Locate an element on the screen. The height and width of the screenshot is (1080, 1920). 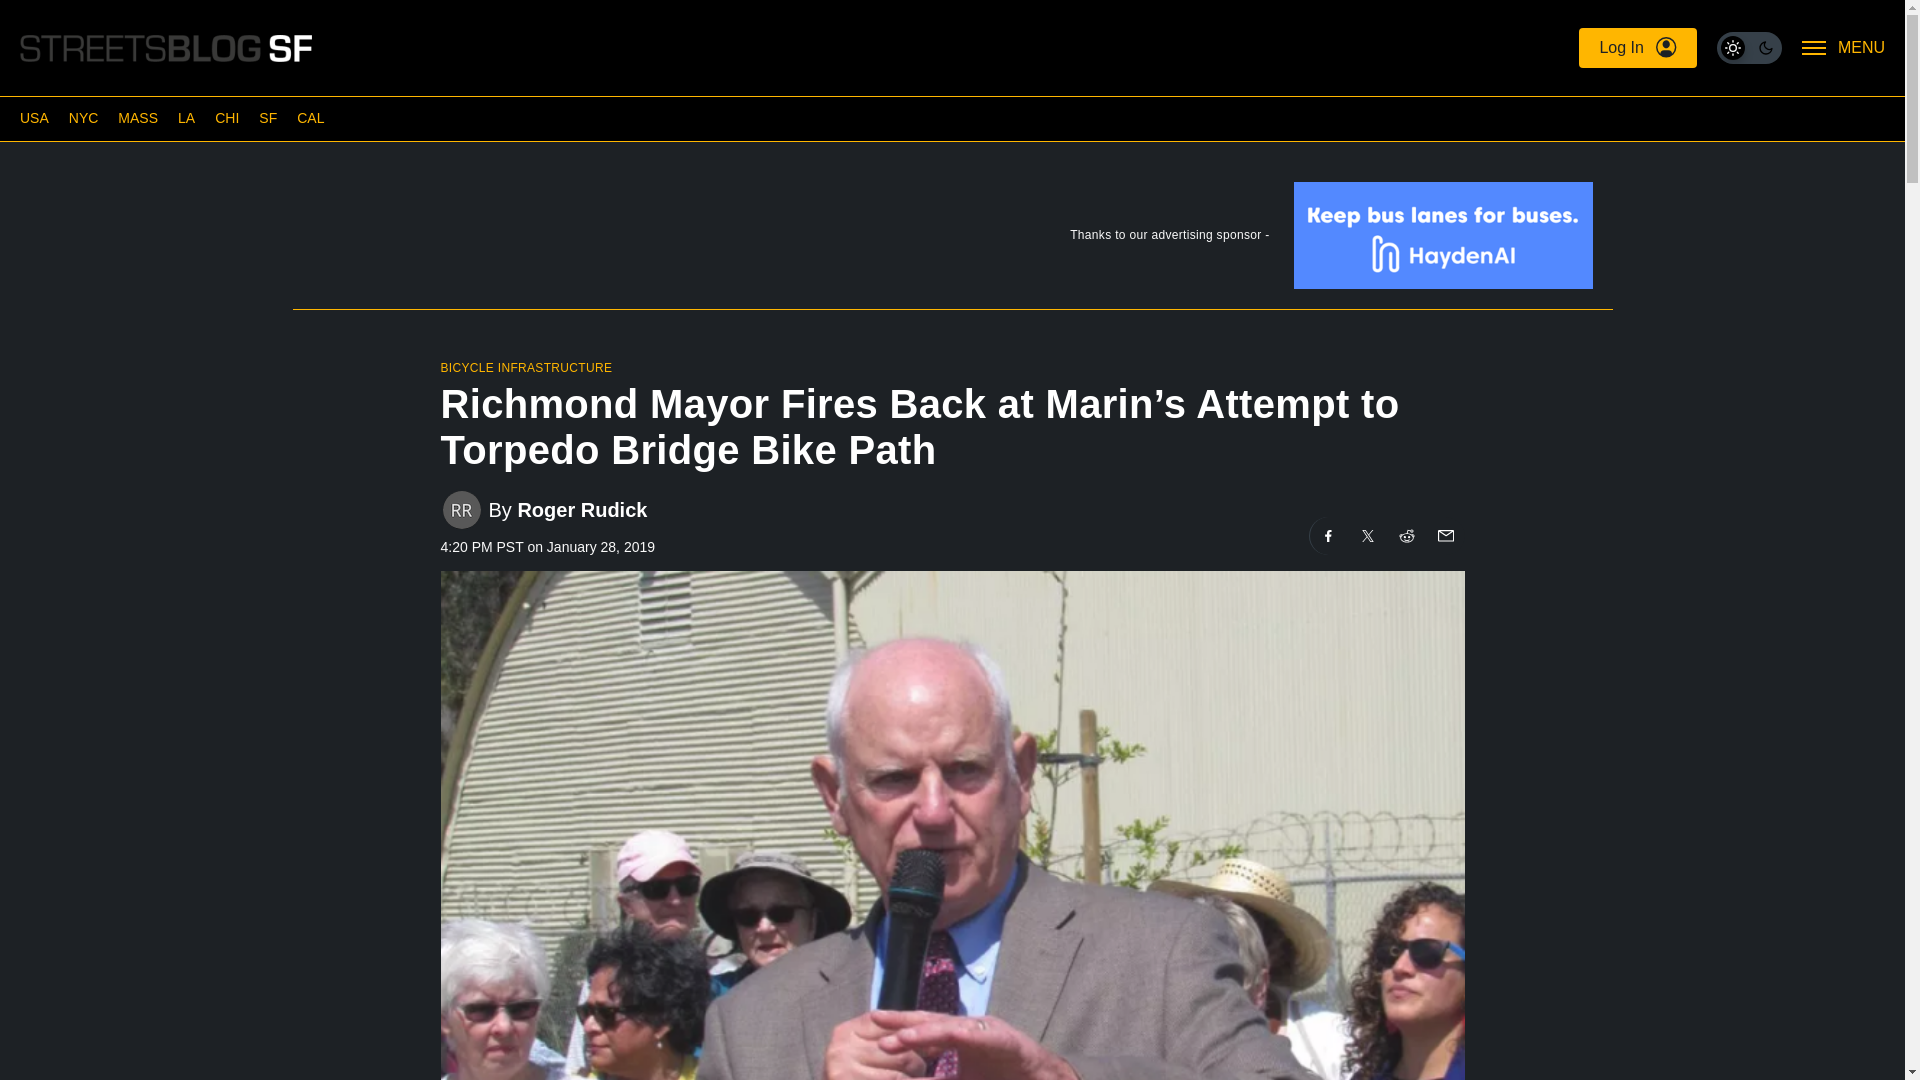
Share on Reddit is located at coordinates (1407, 536).